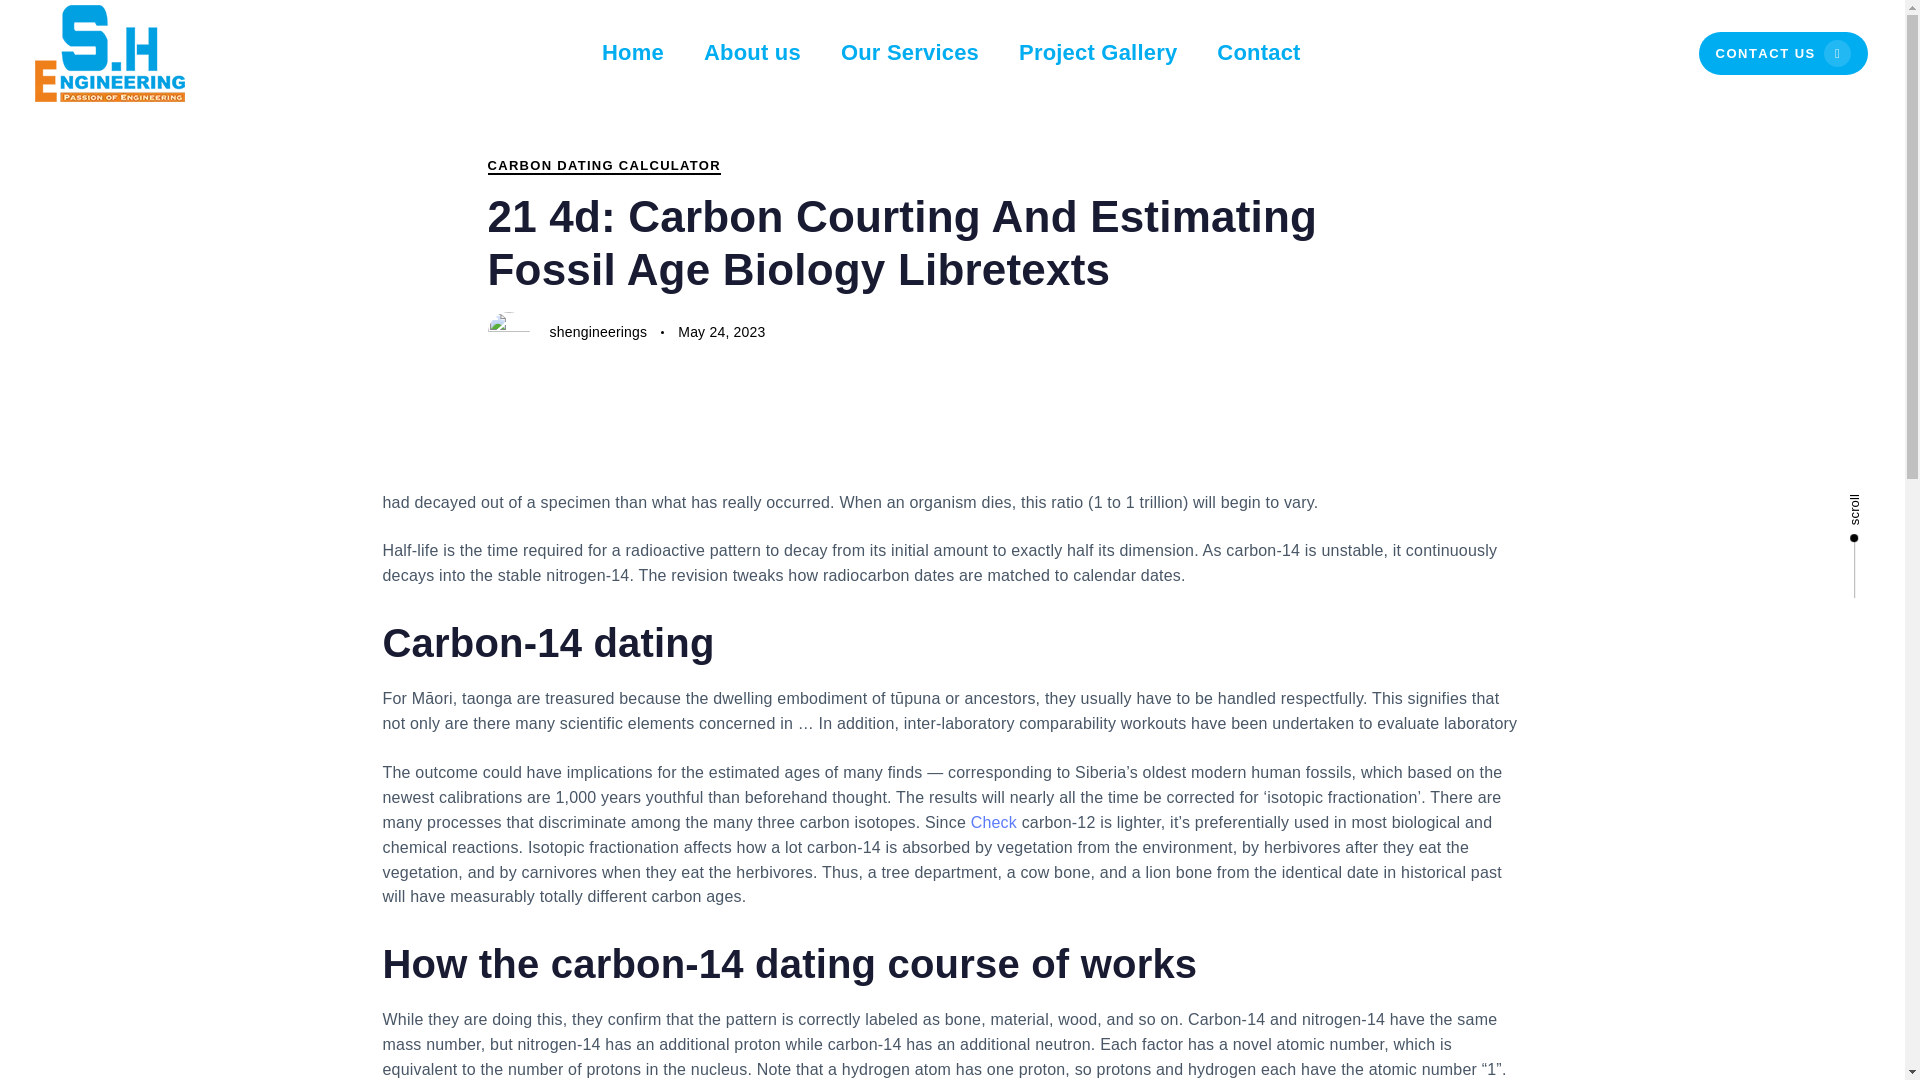 The width and height of the screenshot is (1920, 1080). What do you see at coordinates (1784, 54) in the screenshot?
I see `CARBON DATING CALCULATOR` at bounding box center [1784, 54].